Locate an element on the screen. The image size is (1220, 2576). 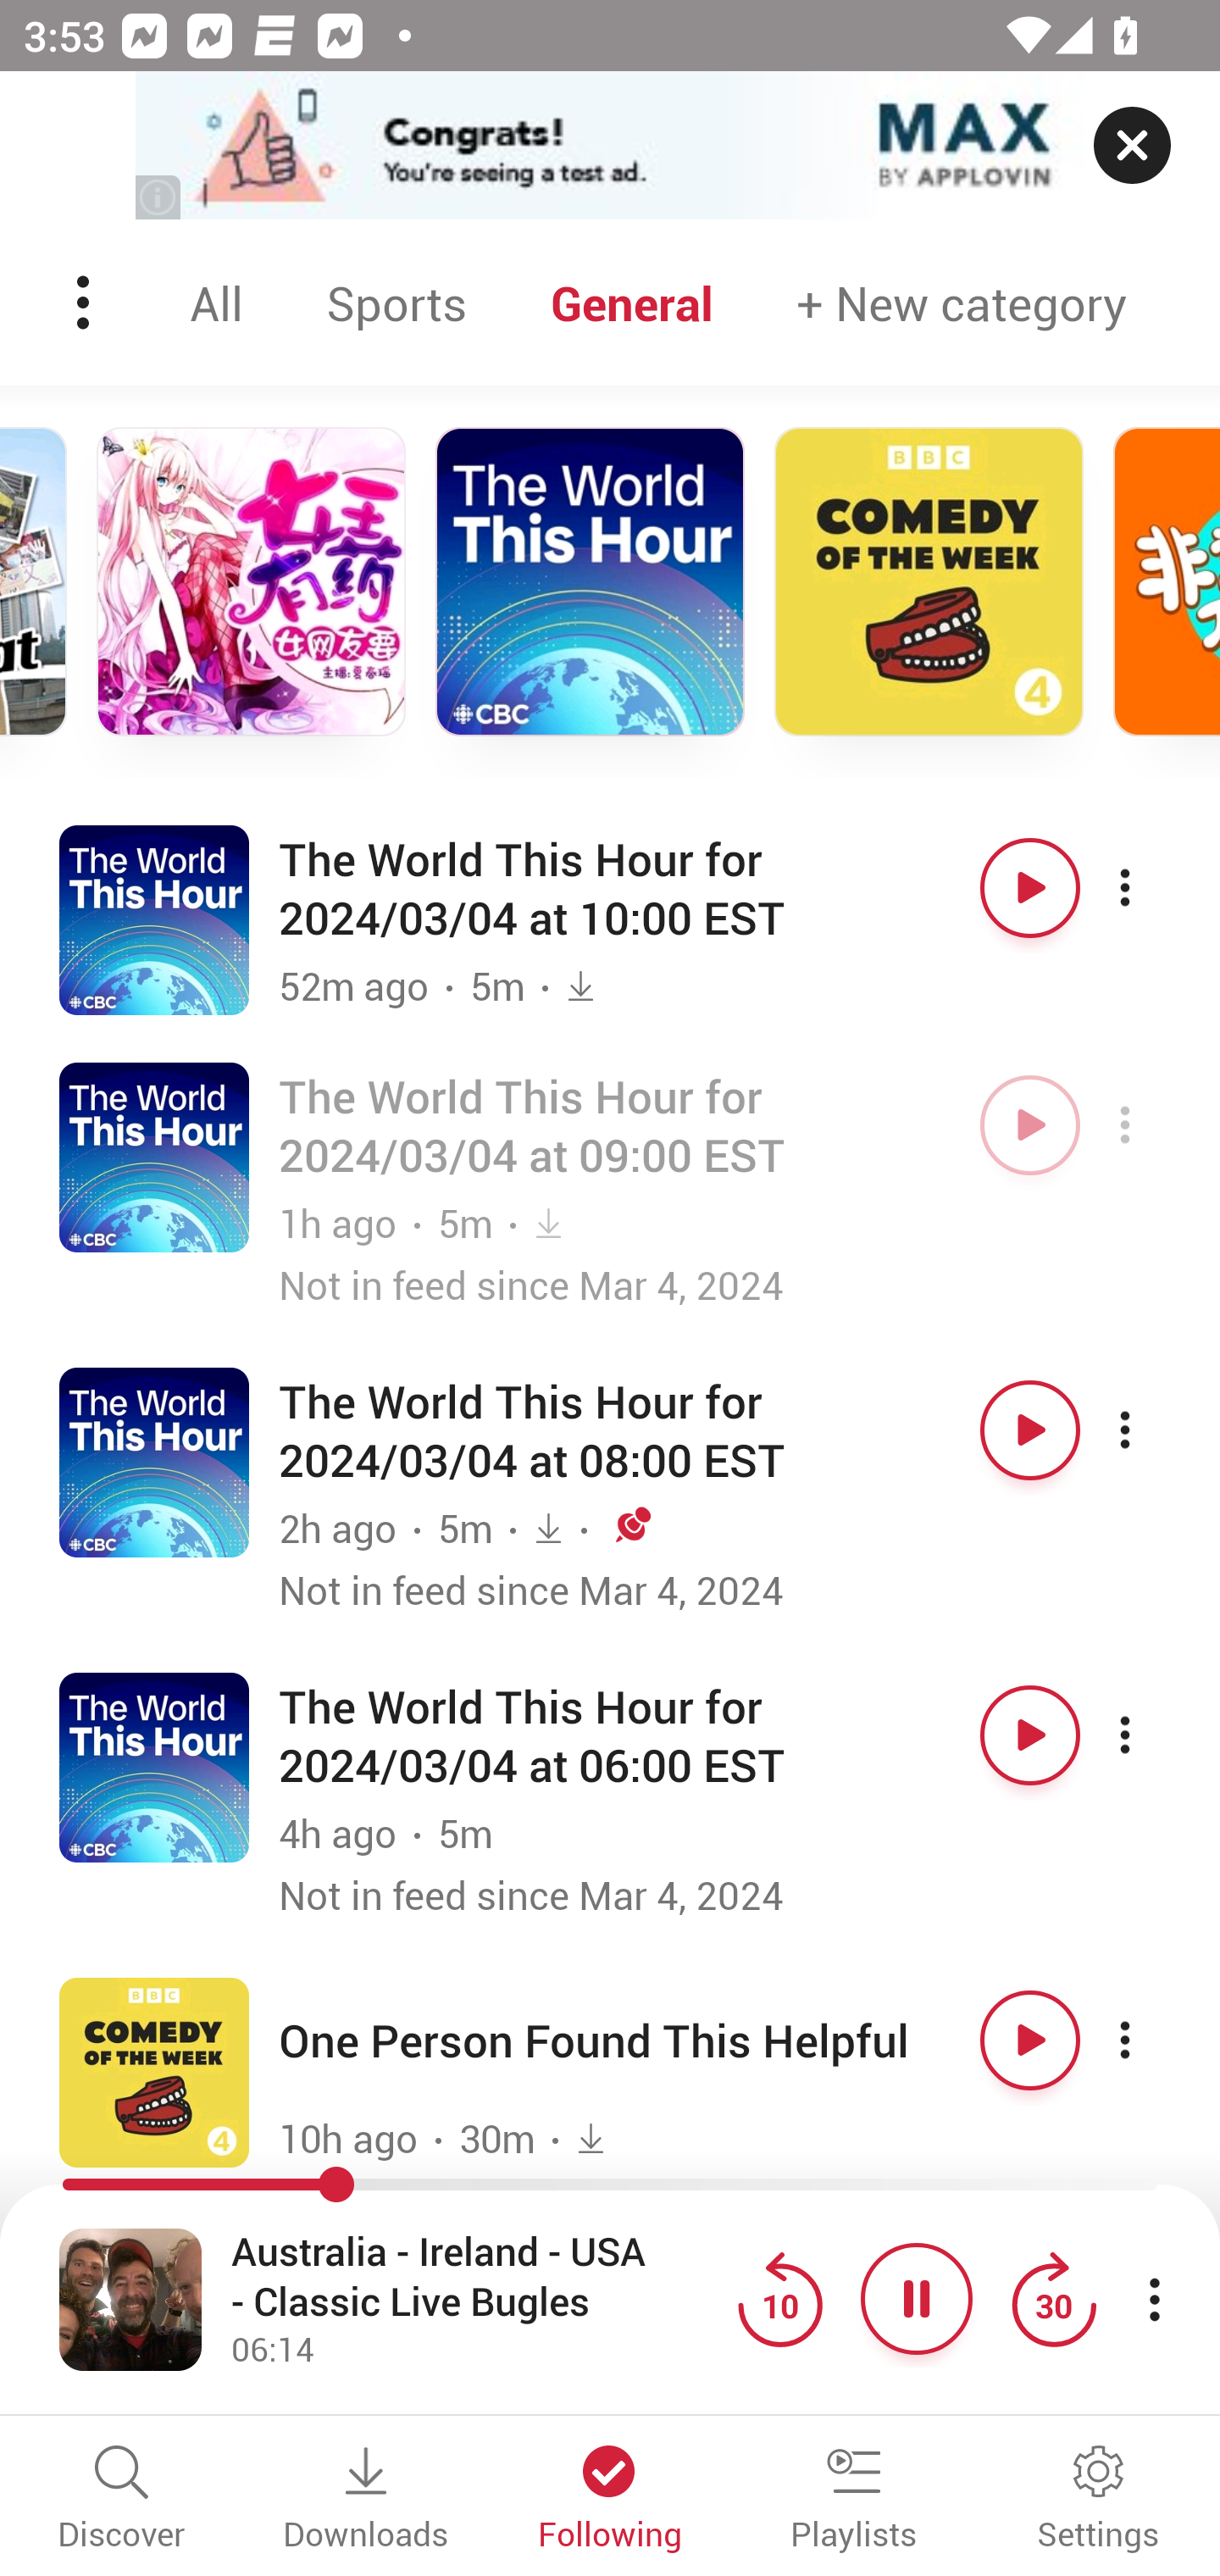
Open series The World This Hour is located at coordinates (154, 1463).